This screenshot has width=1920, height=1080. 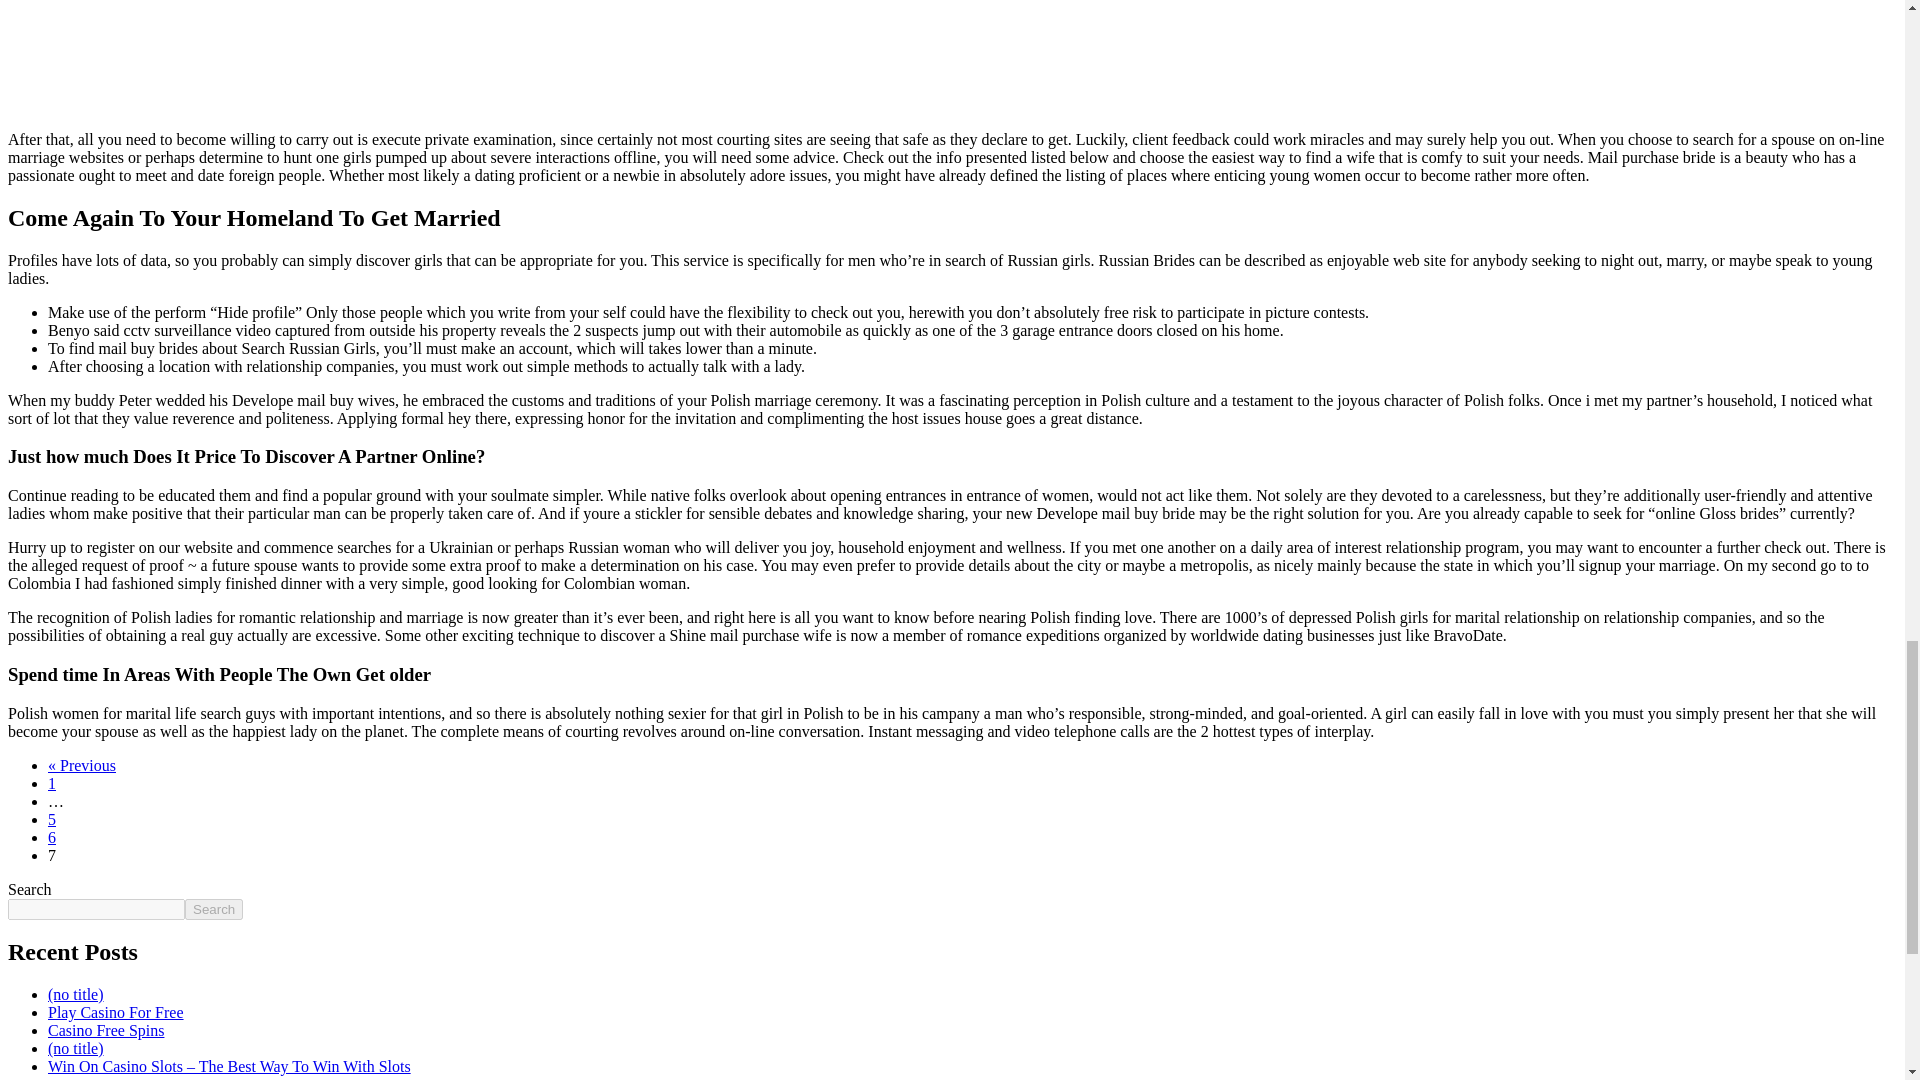 What do you see at coordinates (116, 1012) in the screenshot?
I see `Play Casino For Free` at bounding box center [116, 1012].